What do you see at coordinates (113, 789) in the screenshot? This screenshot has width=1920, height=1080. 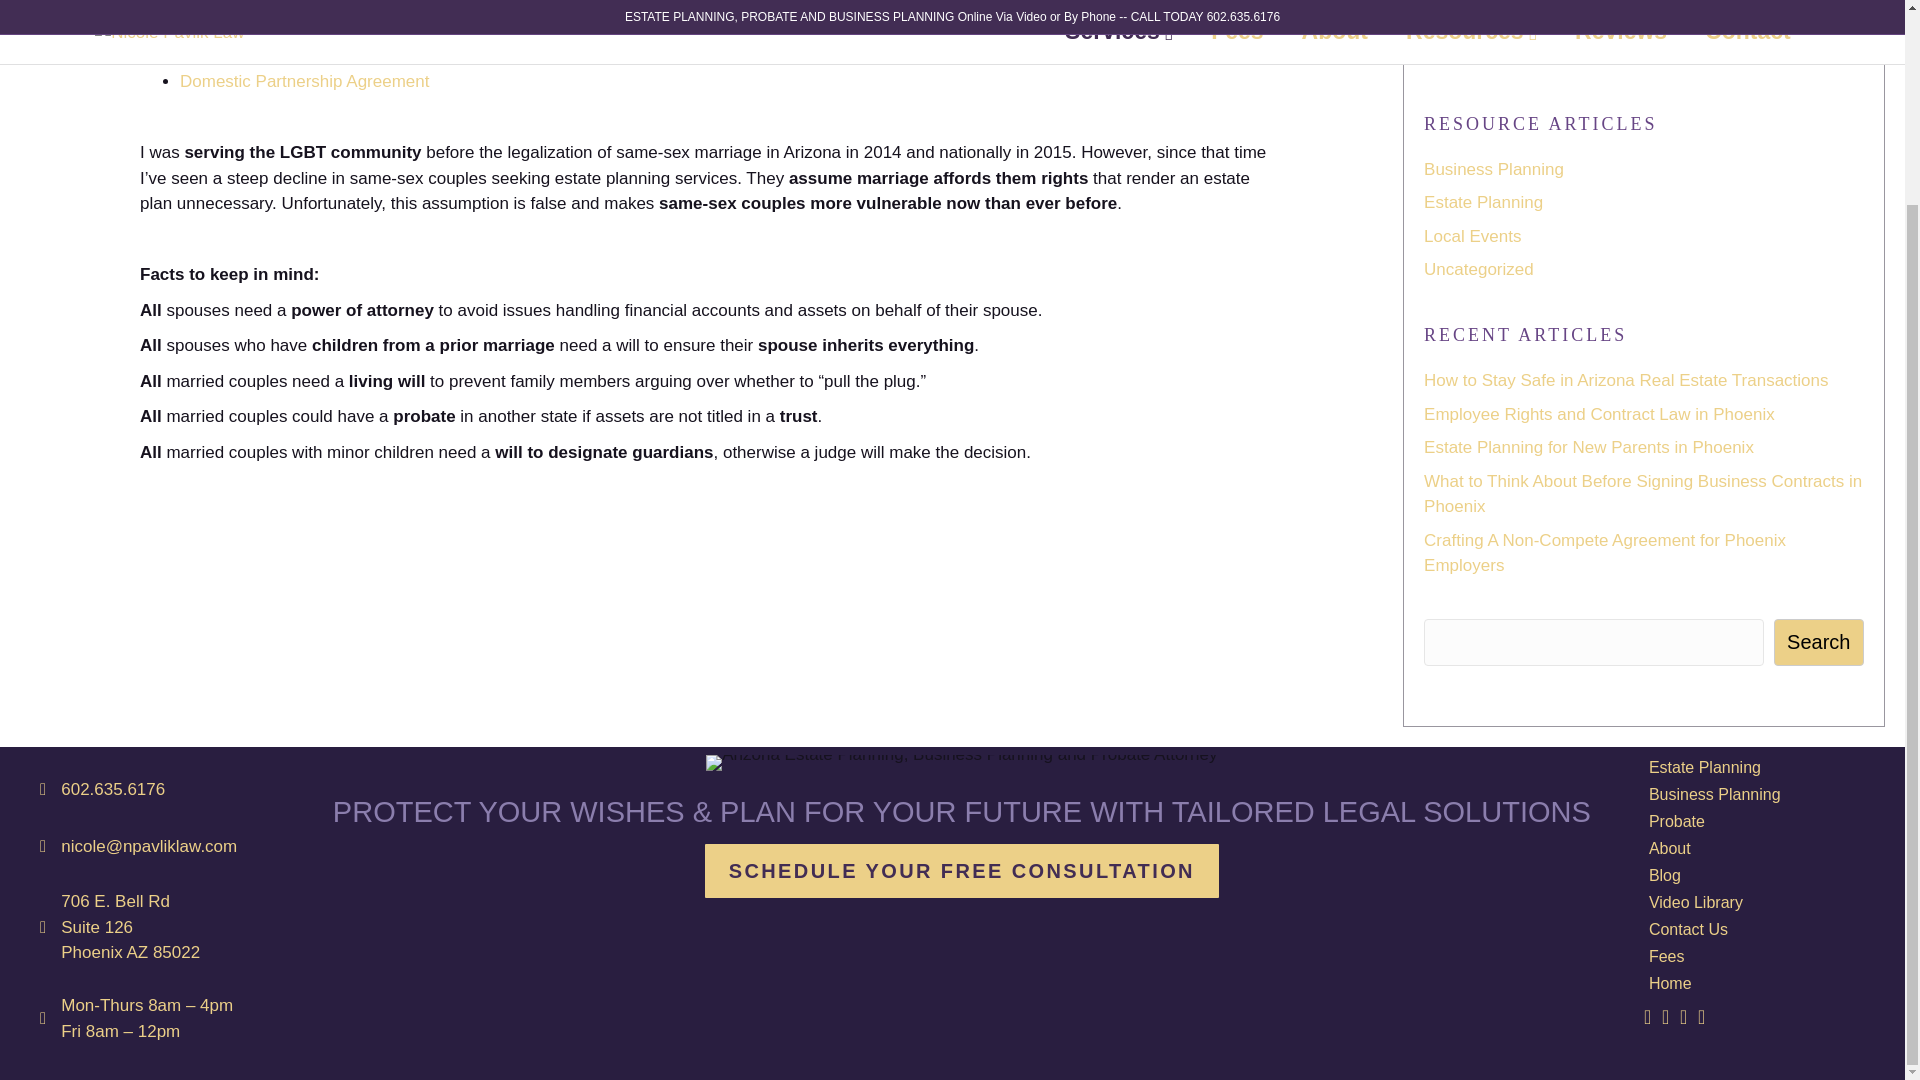 I see `Call ` at bounding box center [113, 789].